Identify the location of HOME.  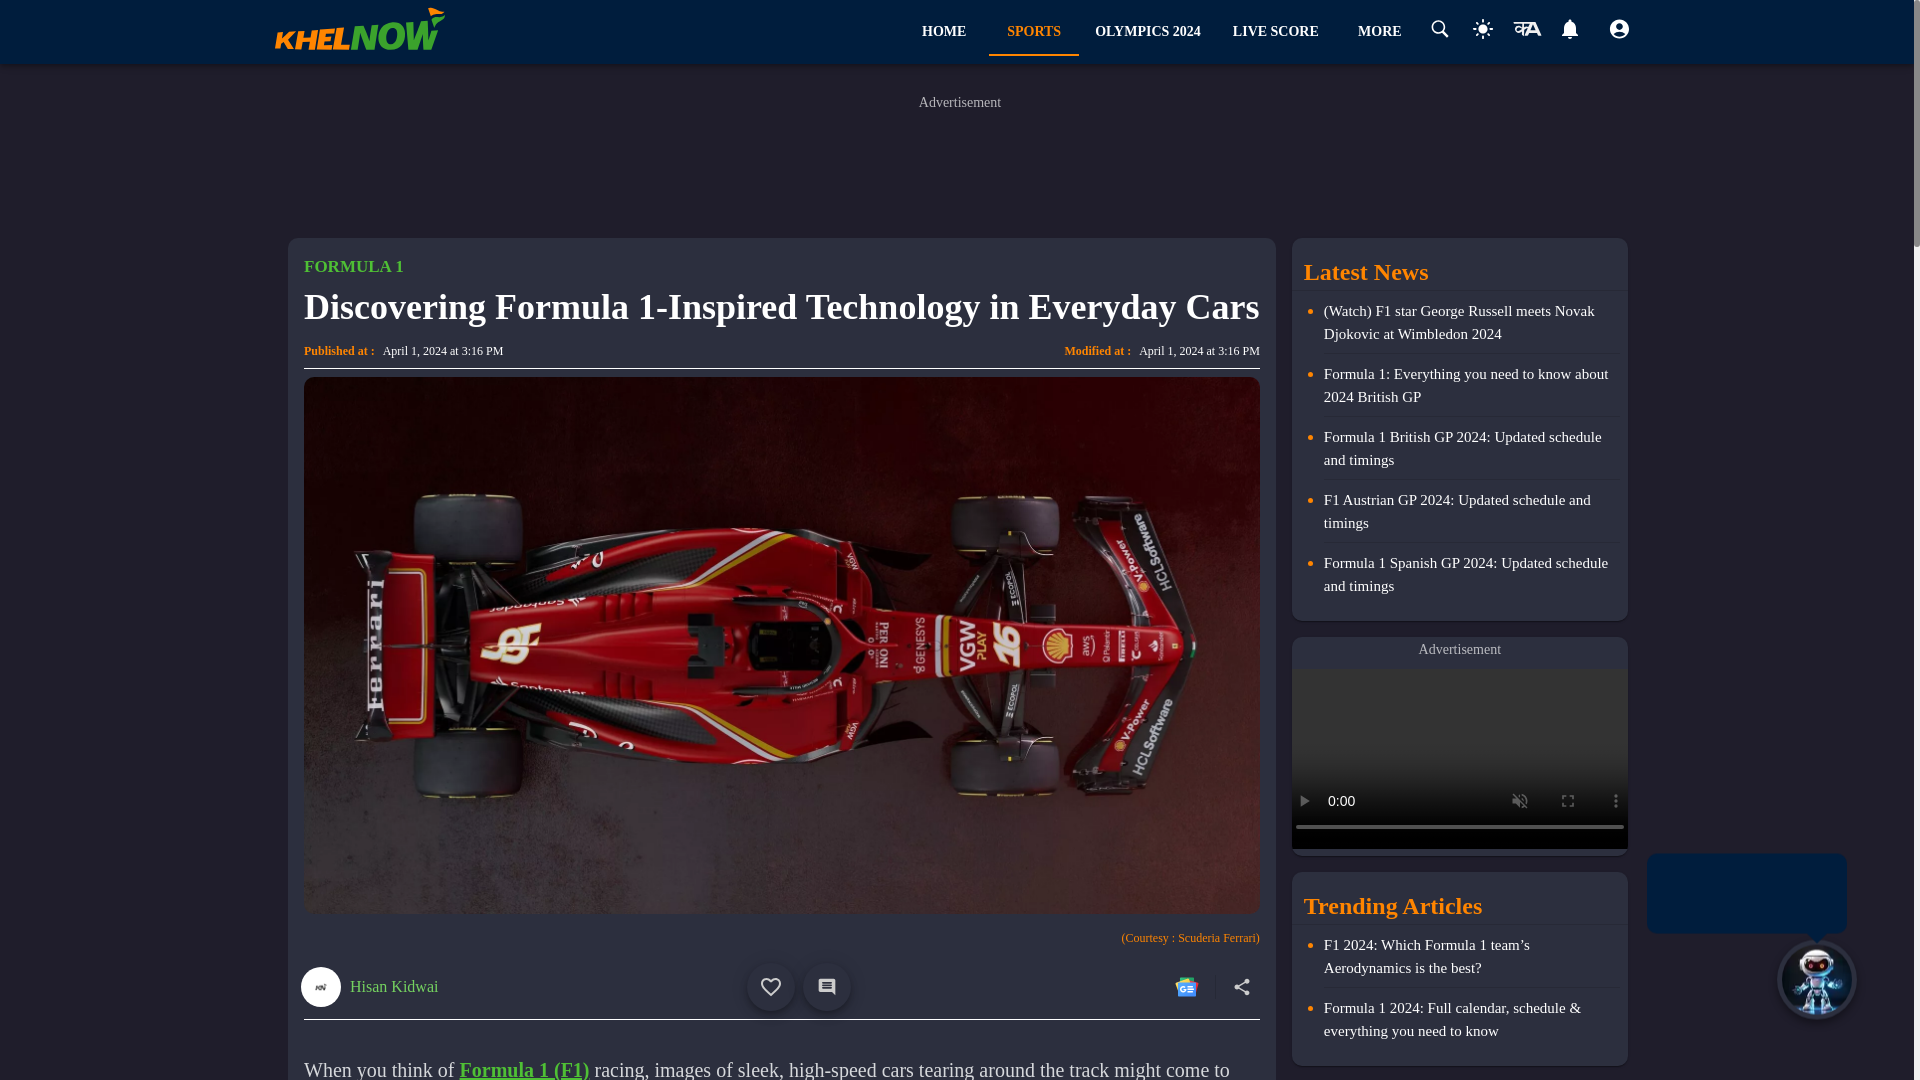
(1379, 32).